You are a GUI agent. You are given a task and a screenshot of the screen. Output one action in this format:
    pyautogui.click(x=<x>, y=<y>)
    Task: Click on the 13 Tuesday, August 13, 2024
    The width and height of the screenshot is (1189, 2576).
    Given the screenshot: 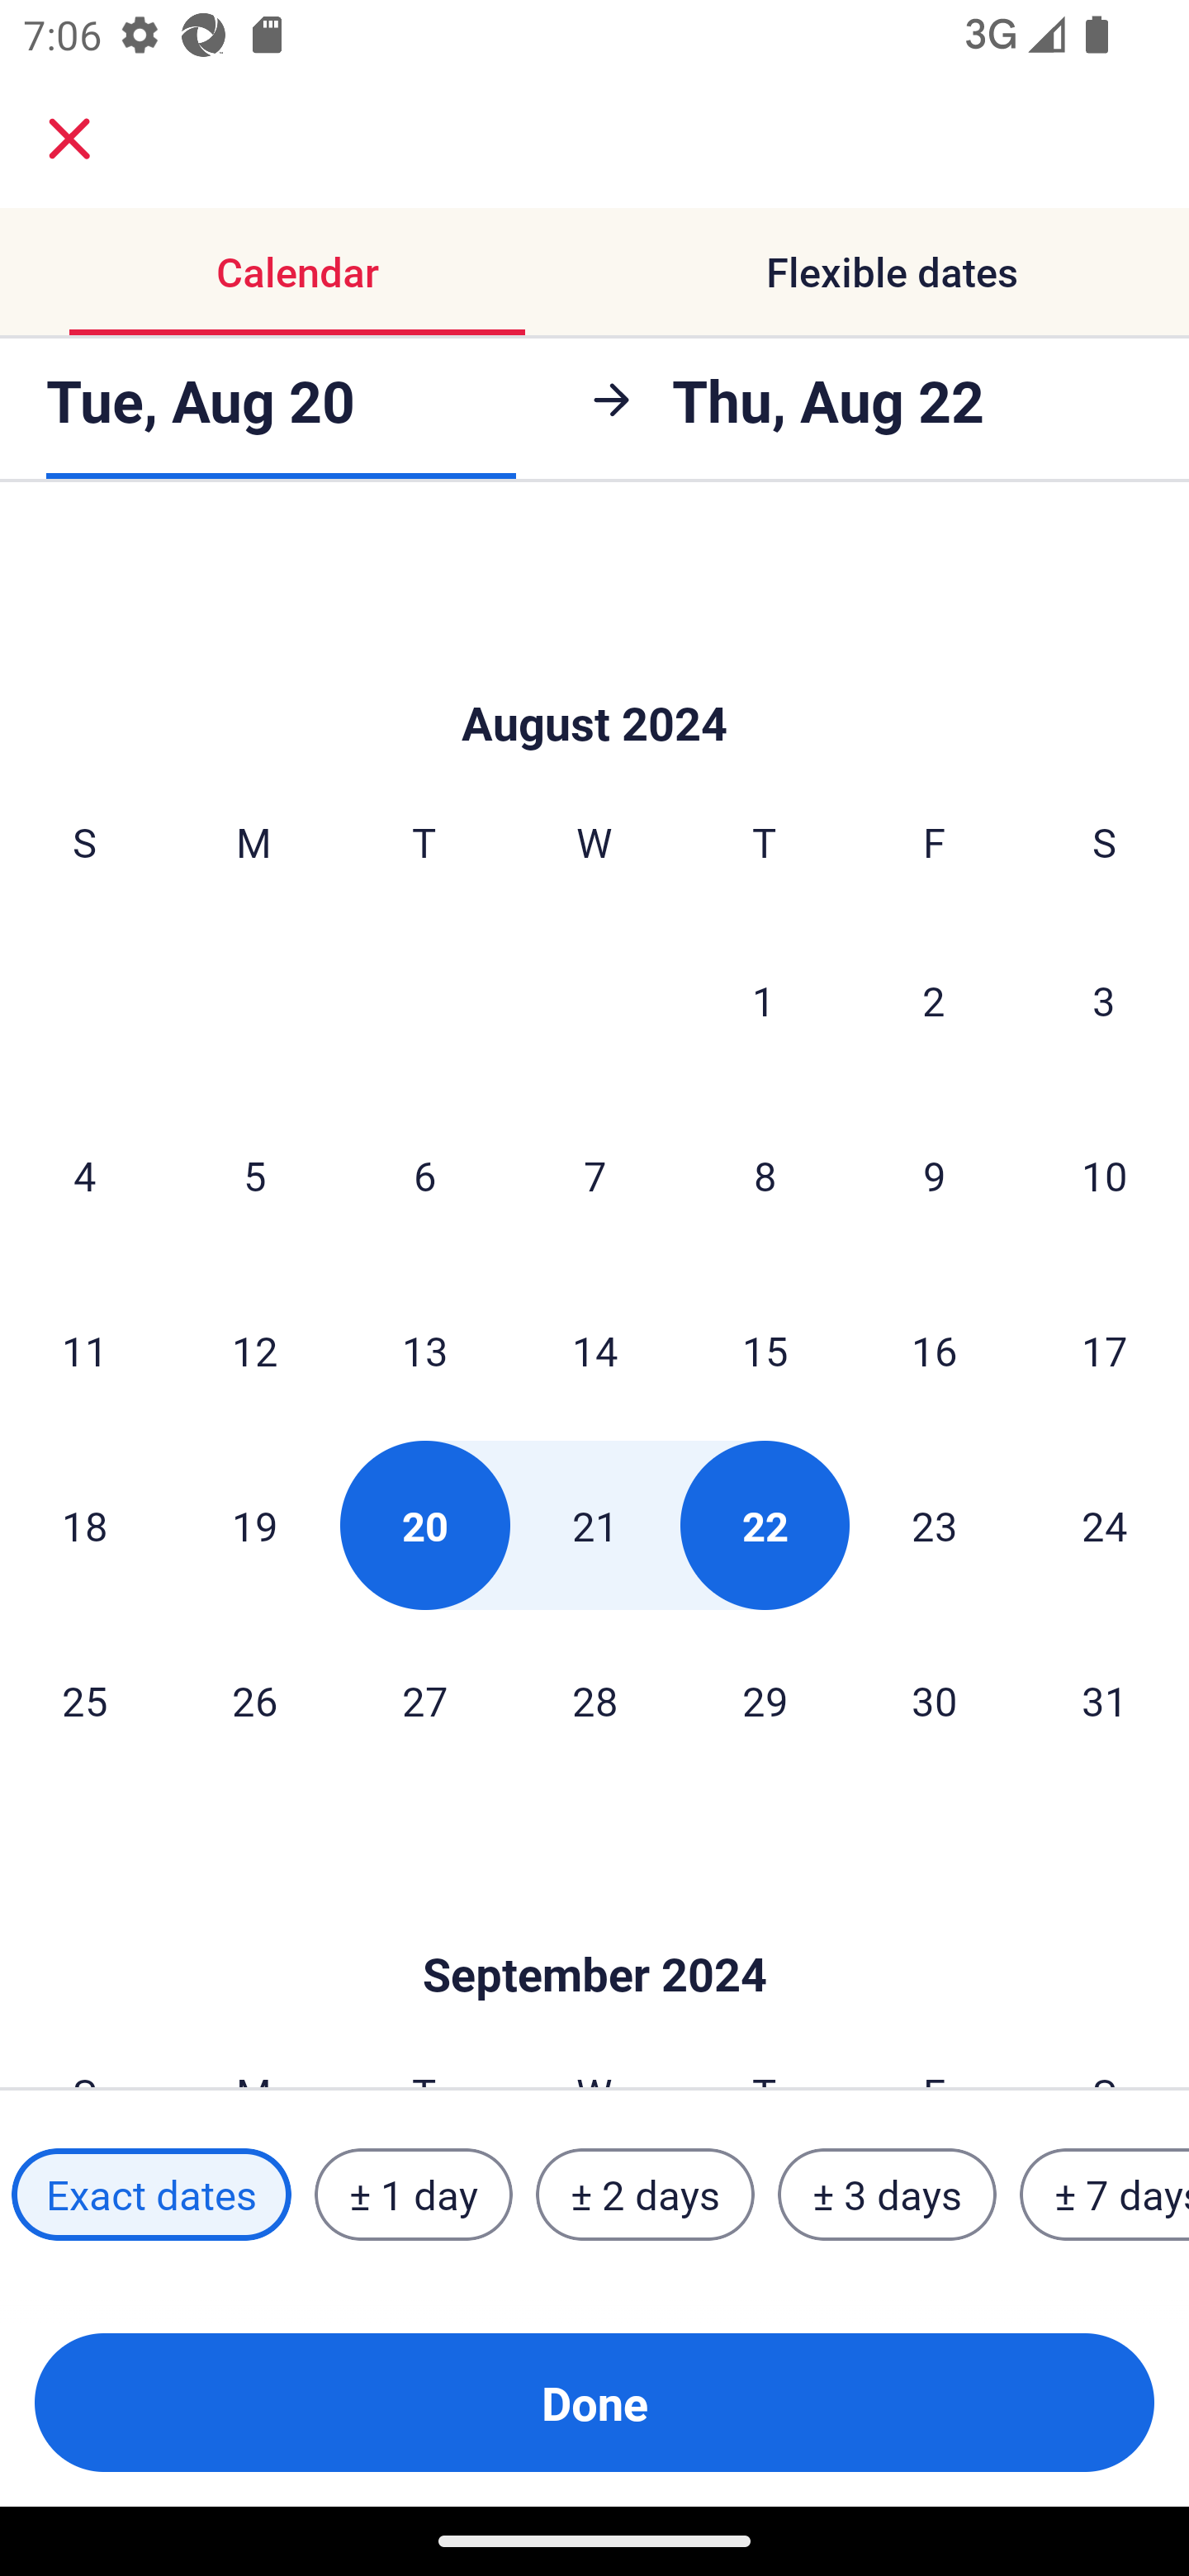 What is the action you would take?
    pyautogui.click(x=424, y=1349)
    